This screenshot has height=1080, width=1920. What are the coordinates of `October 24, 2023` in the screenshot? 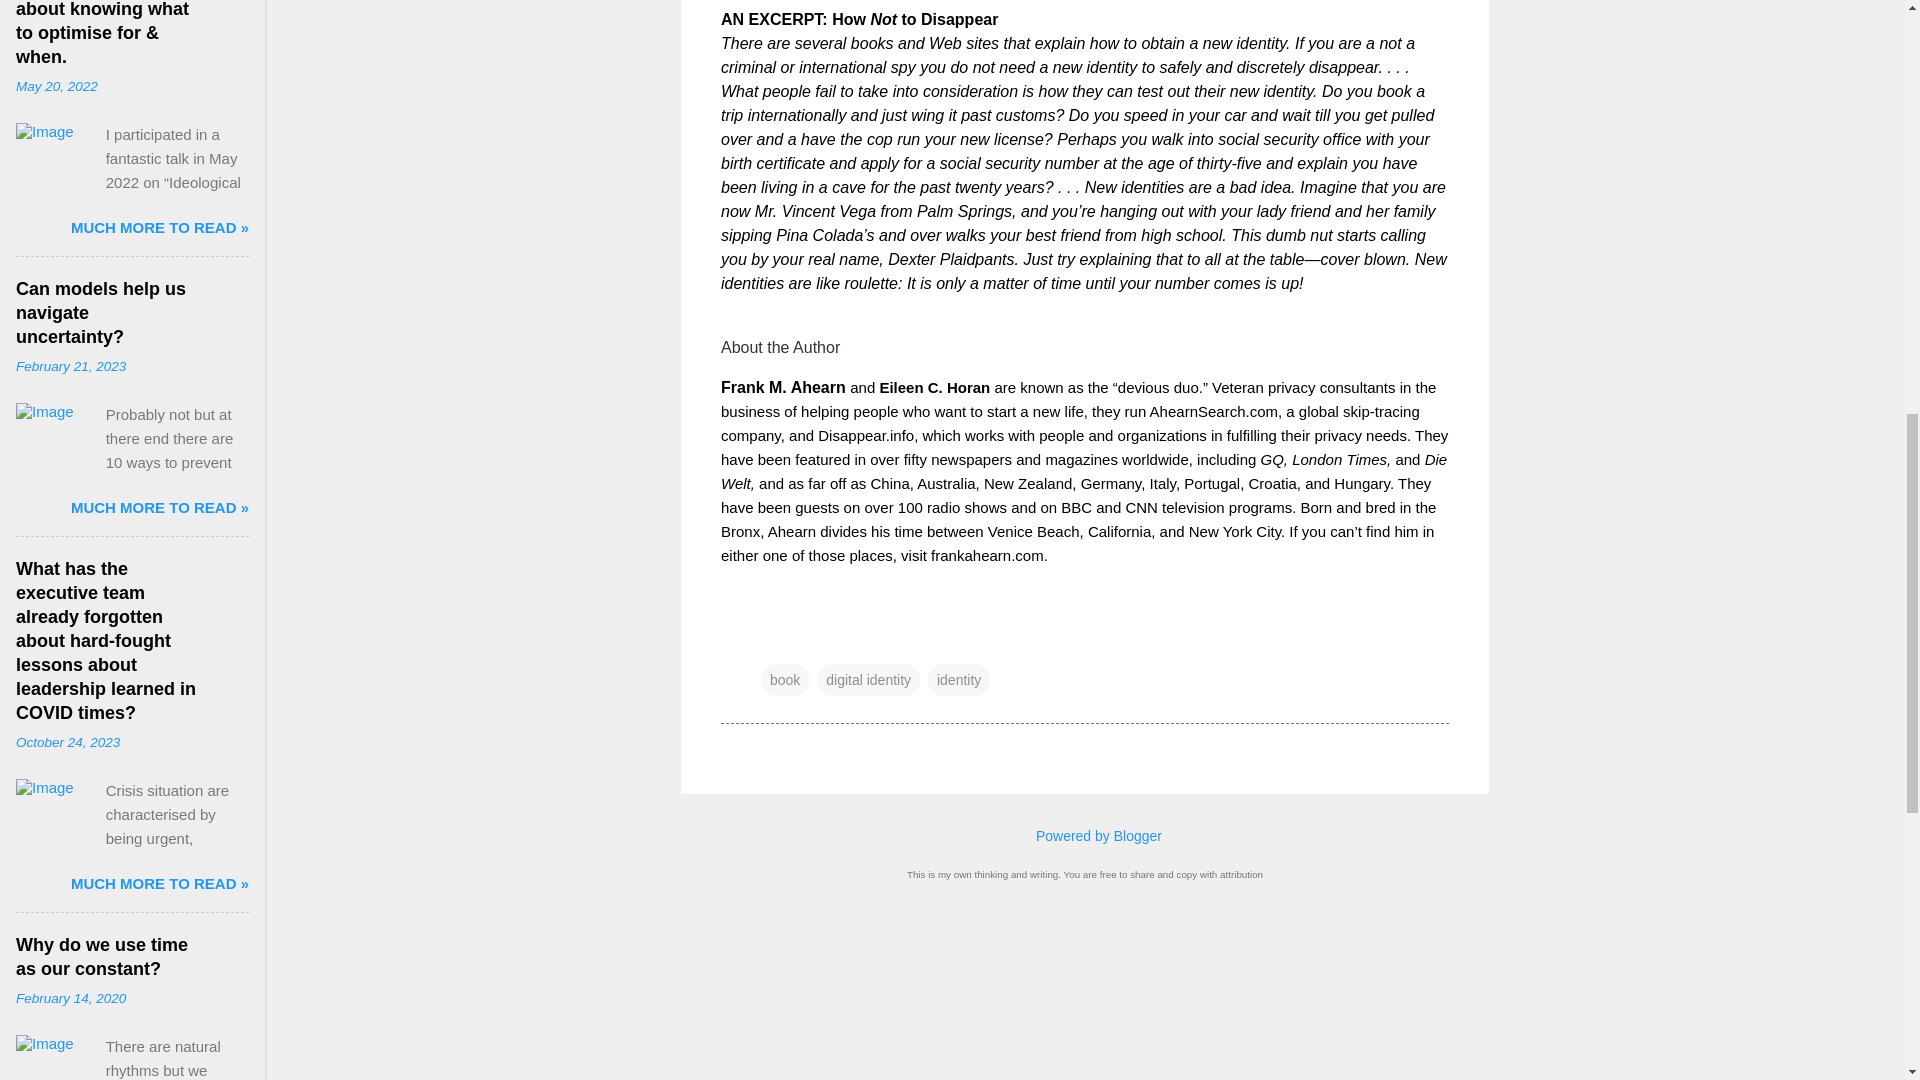 It's located at (67, 742).